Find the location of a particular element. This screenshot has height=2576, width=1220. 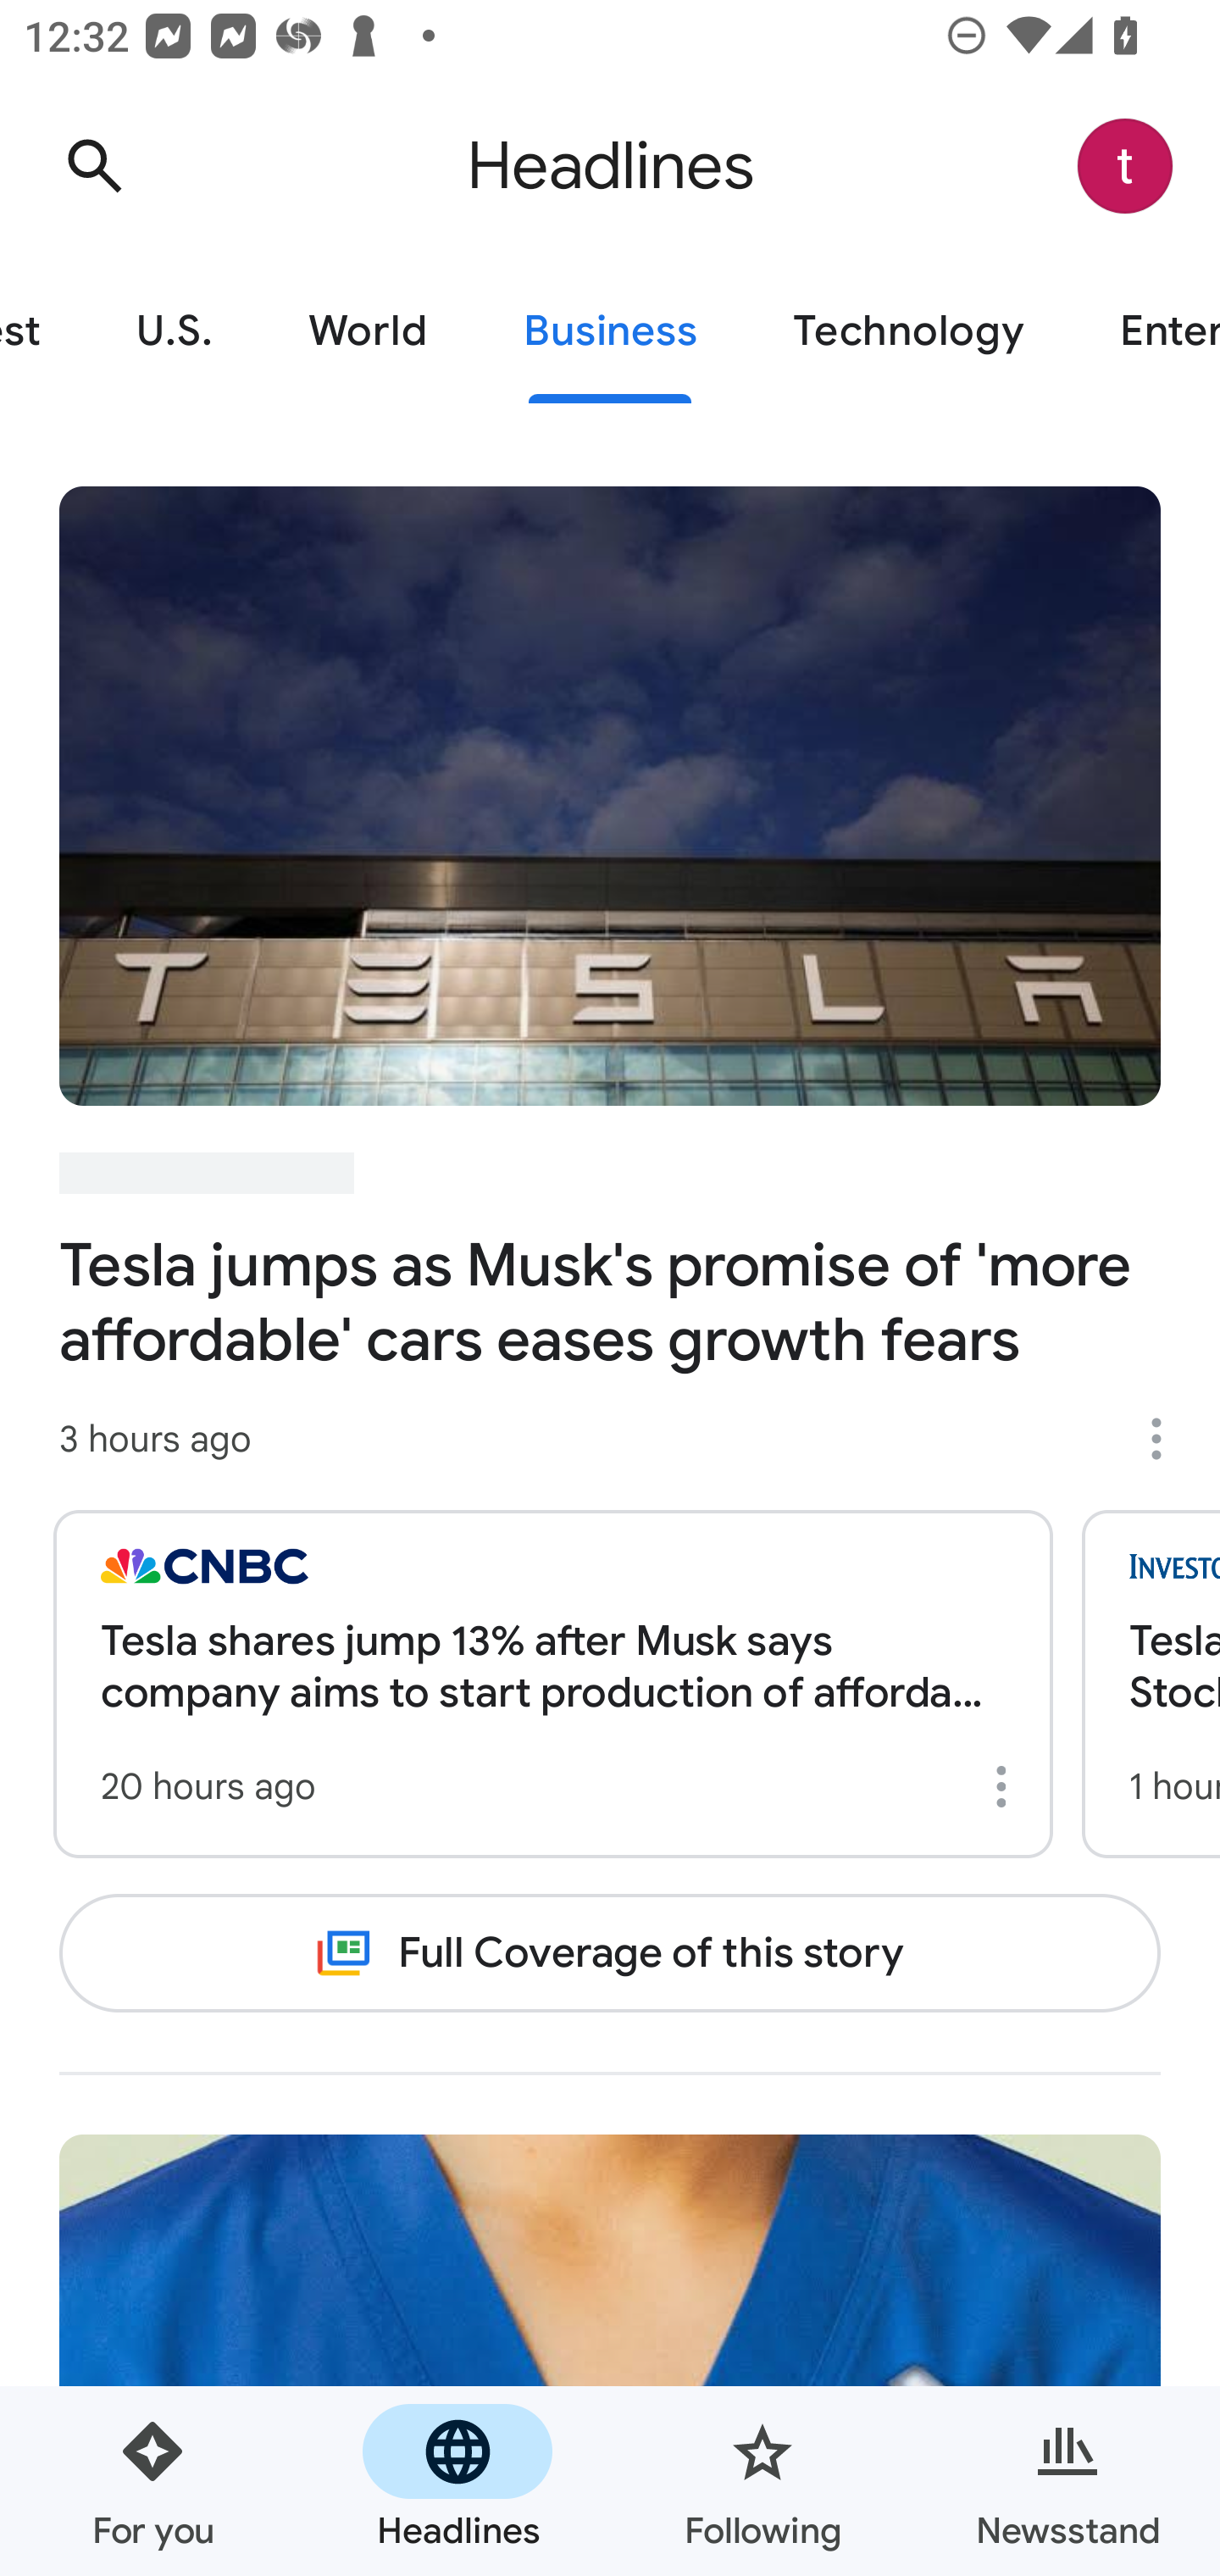

More options is located at coordinates (1006, 1786).